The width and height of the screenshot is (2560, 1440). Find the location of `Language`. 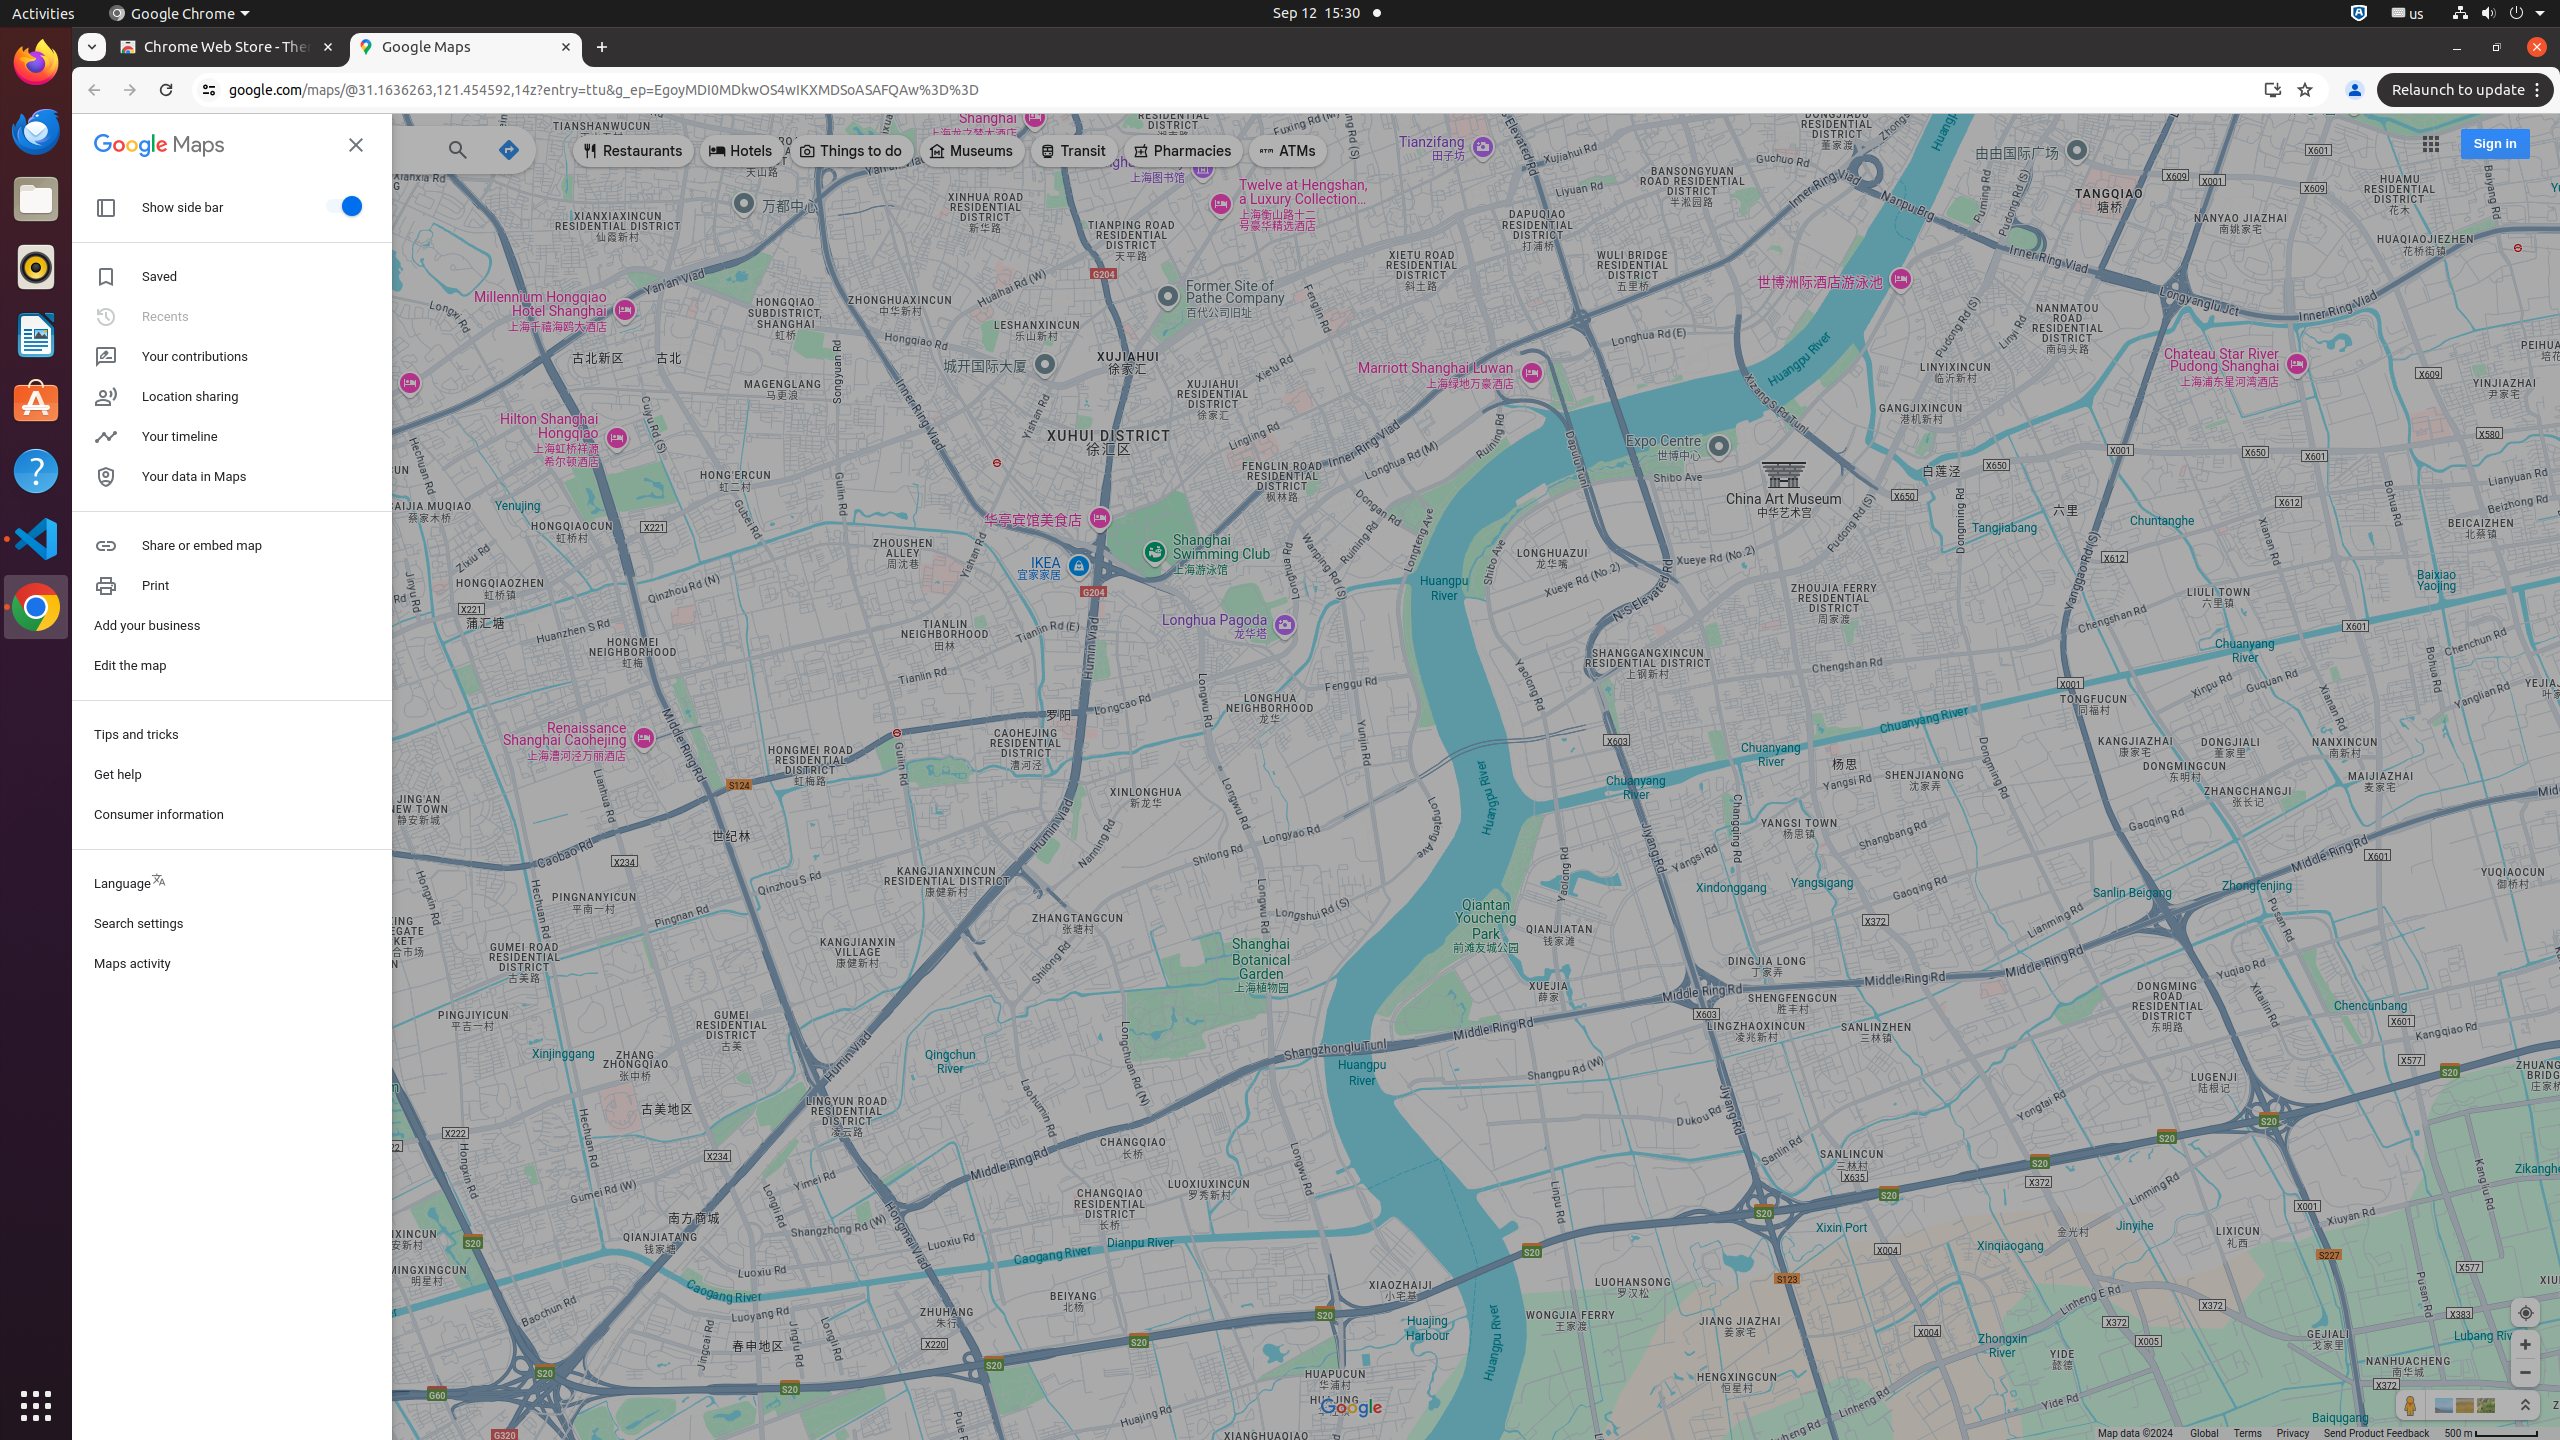

Language is located at coordinates (232, 884).